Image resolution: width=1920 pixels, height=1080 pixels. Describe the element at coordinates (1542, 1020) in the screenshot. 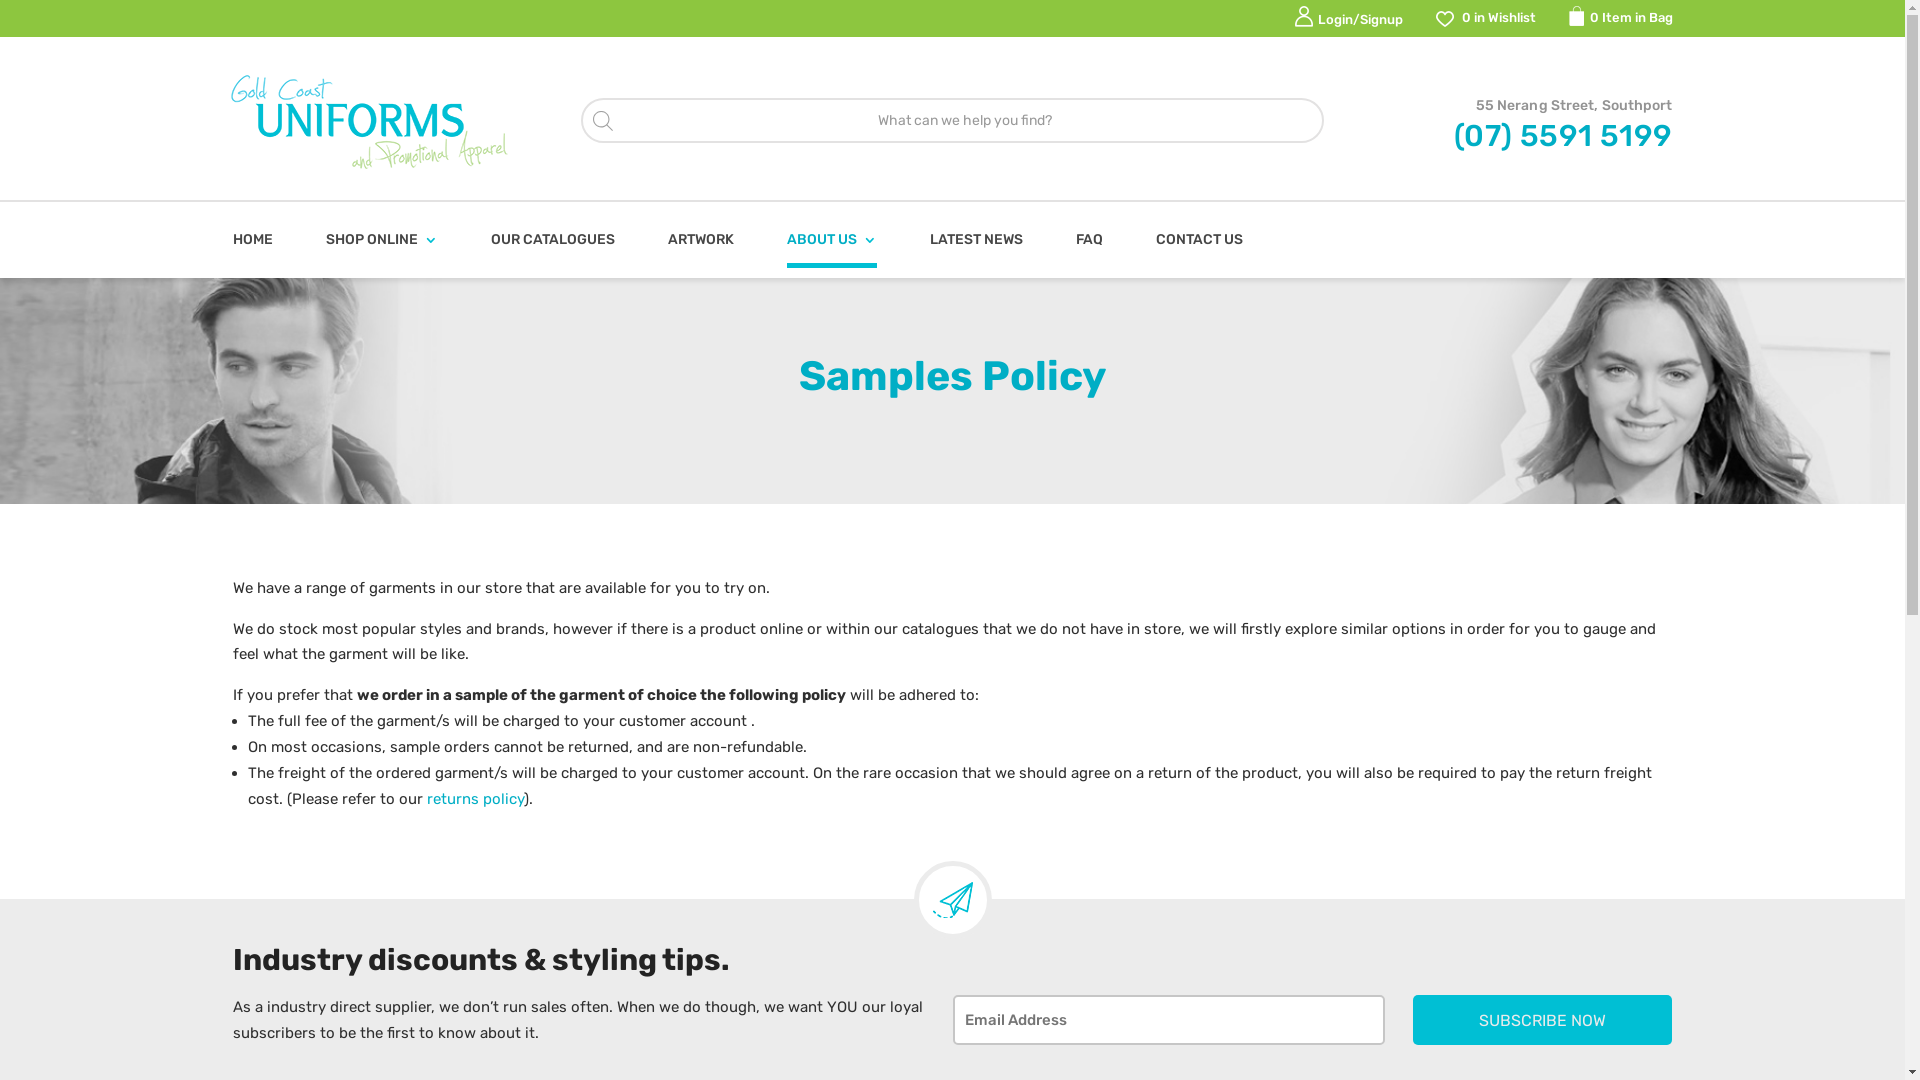

I see `Subscribe Now` at that location.